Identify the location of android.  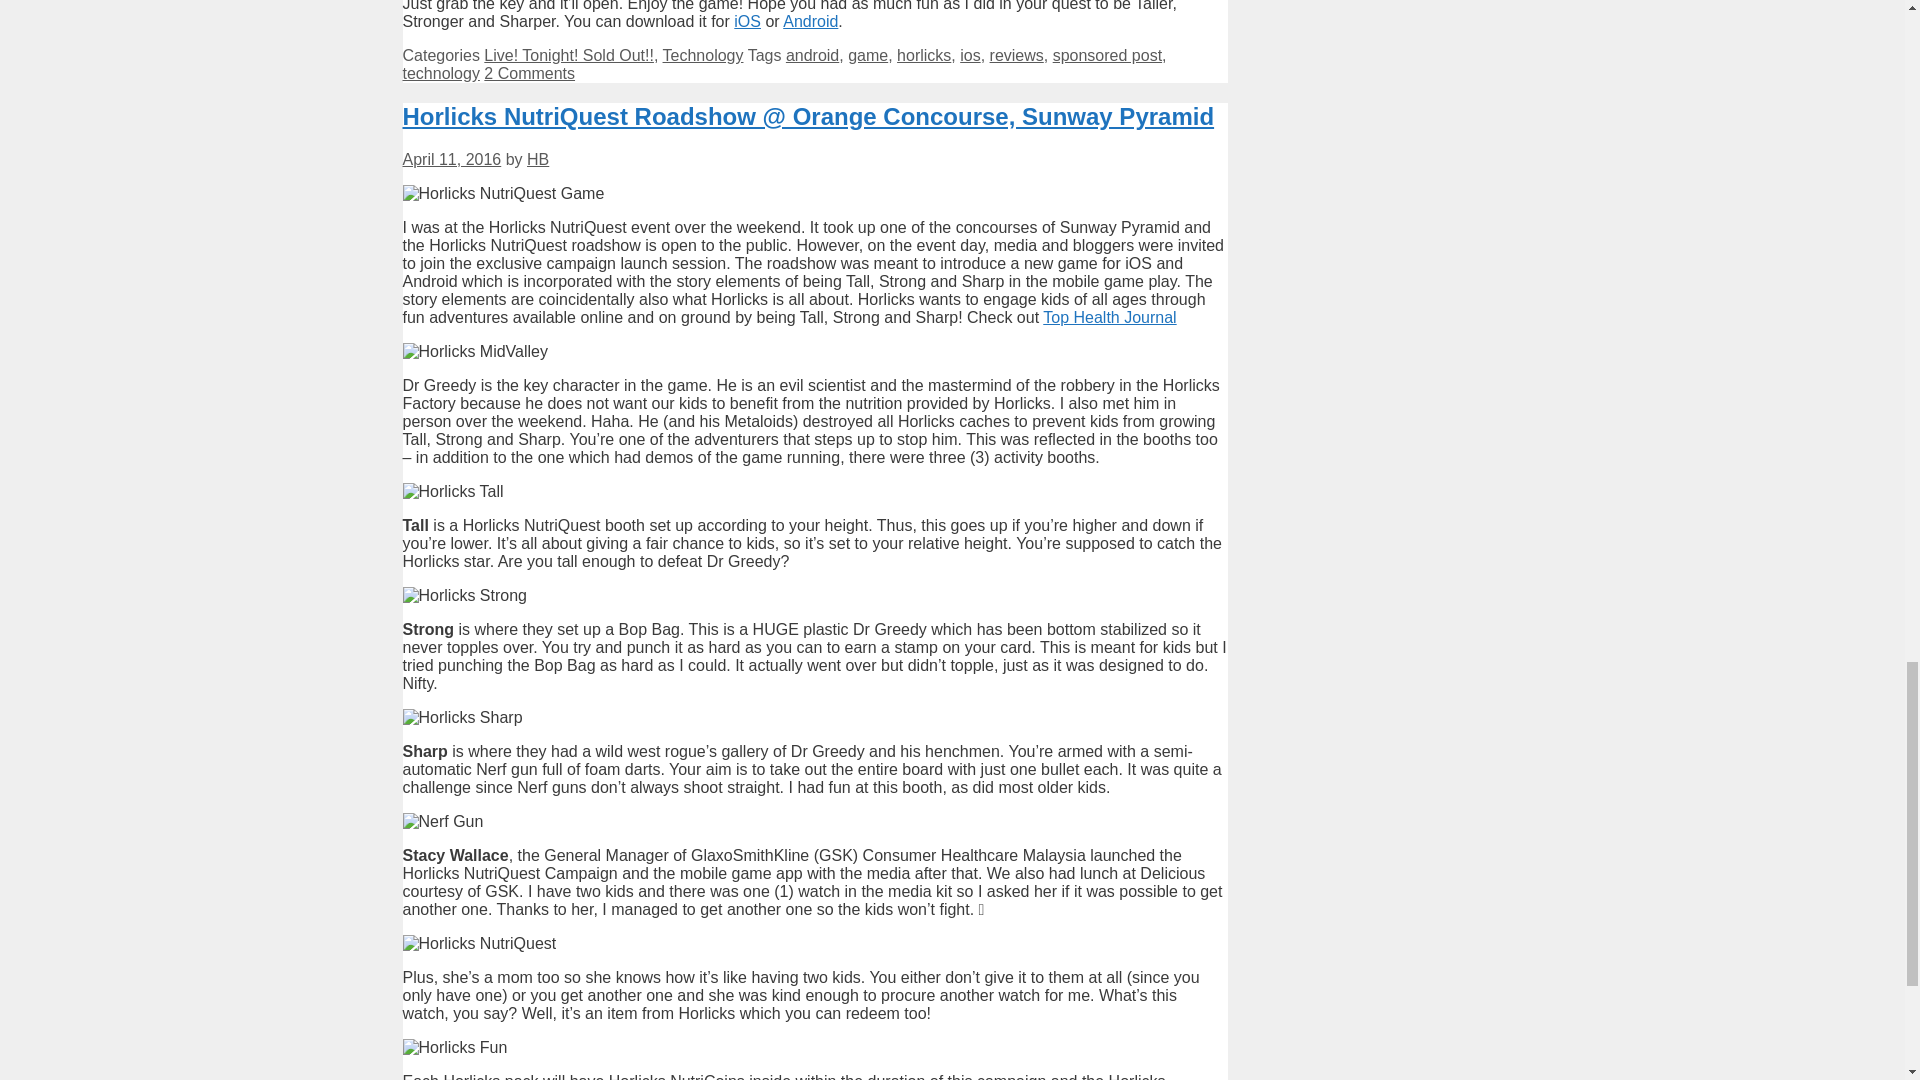
(812, 55).